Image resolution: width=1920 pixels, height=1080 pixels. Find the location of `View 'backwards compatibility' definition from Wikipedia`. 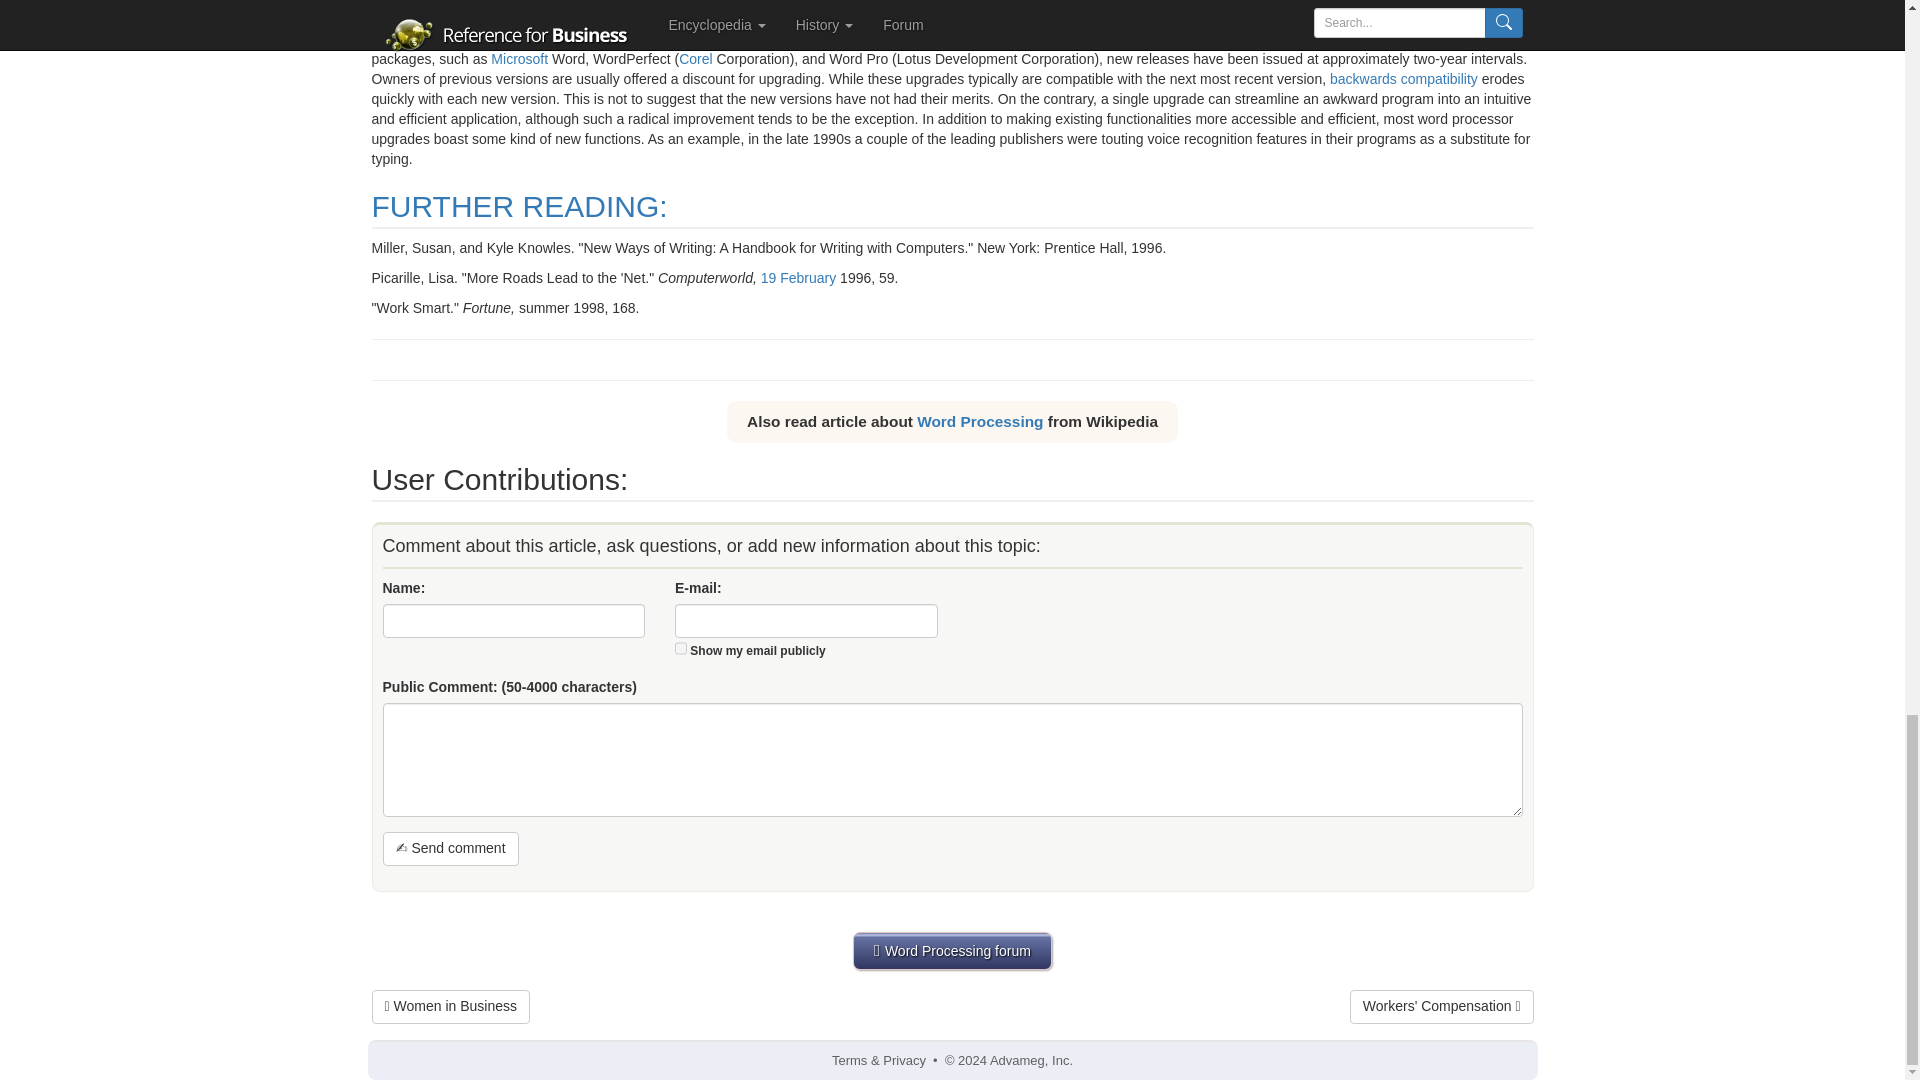

View 'backwards compatibility' definition from Wikipedia is located at coordinates (1404, 79).